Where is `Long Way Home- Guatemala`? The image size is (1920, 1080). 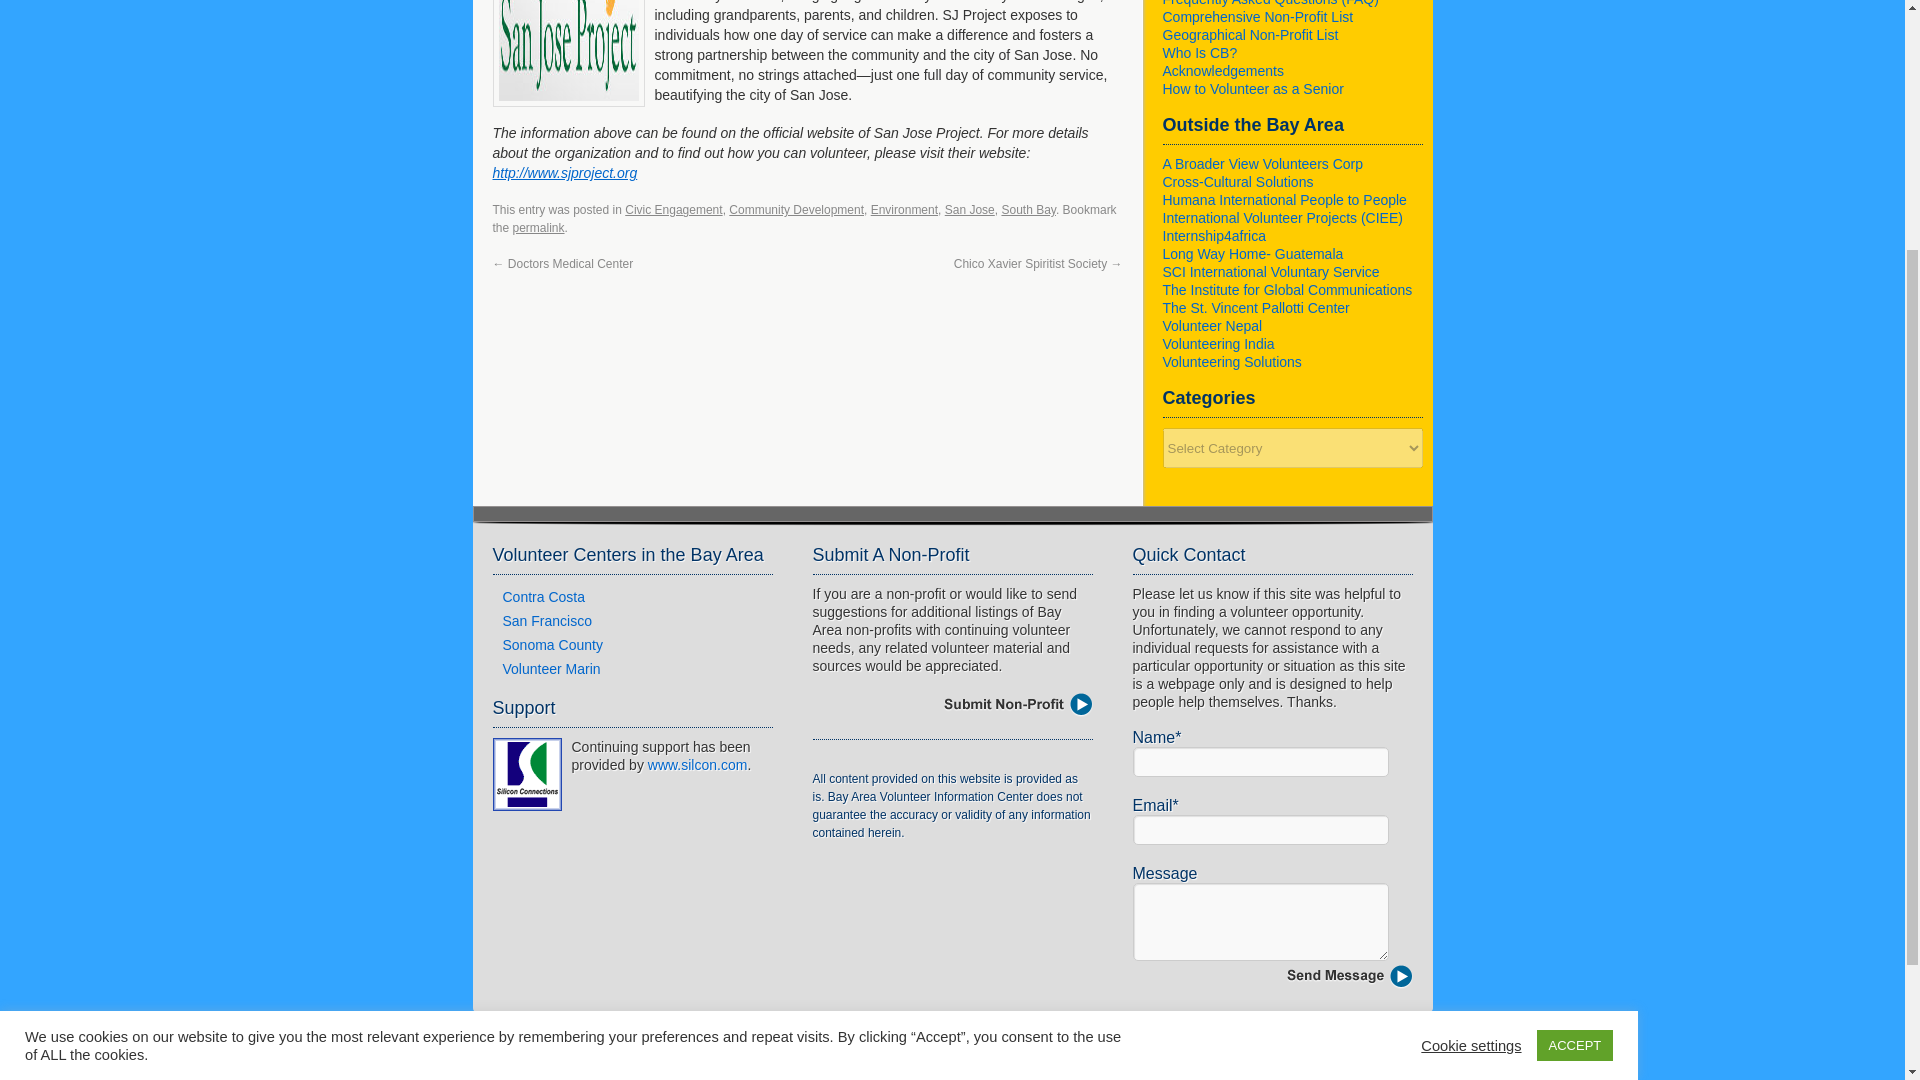
Long Way Home- Guatemala is located at coordinates (1252, 254).